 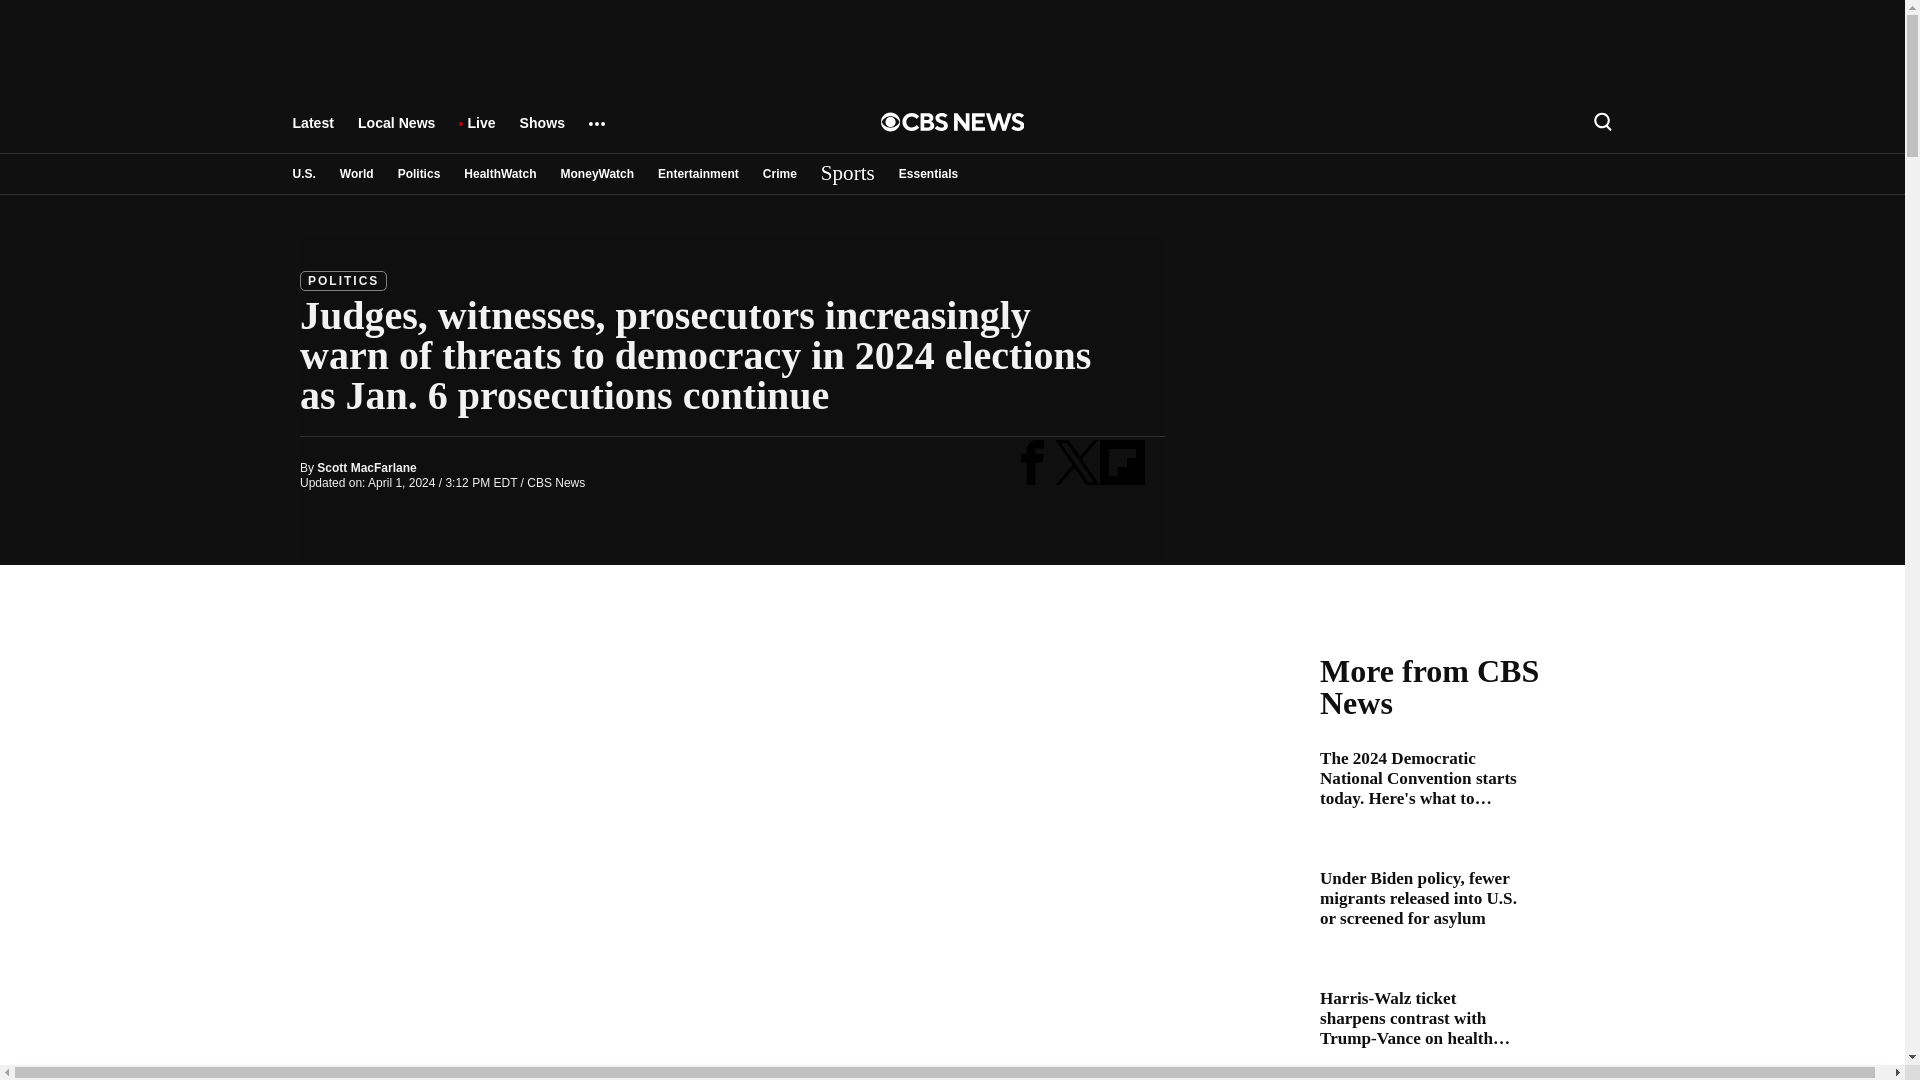 What do you see at coordinates (396, 132) in the screenshot?
I see `Local News` at bounding box center [396, 132].